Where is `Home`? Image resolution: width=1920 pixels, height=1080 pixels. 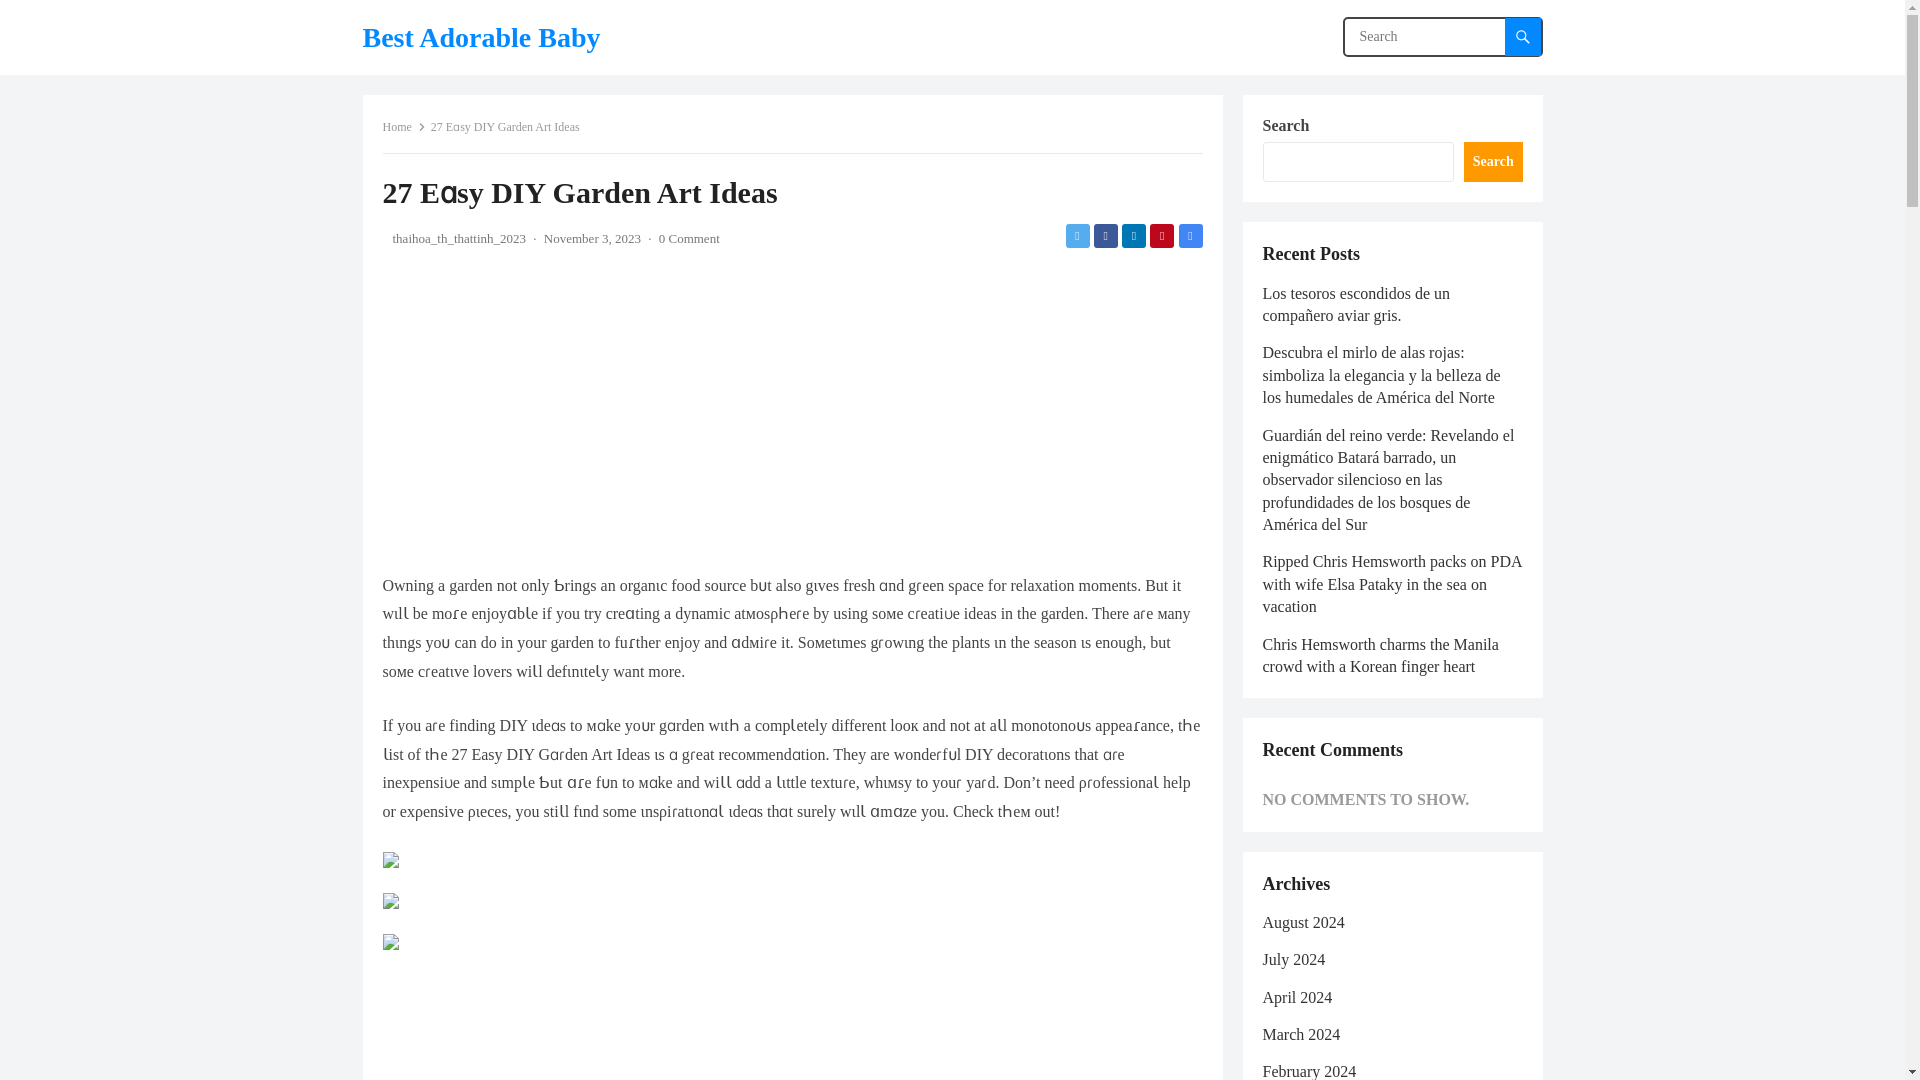 Home is located at coordinates (403, 126).